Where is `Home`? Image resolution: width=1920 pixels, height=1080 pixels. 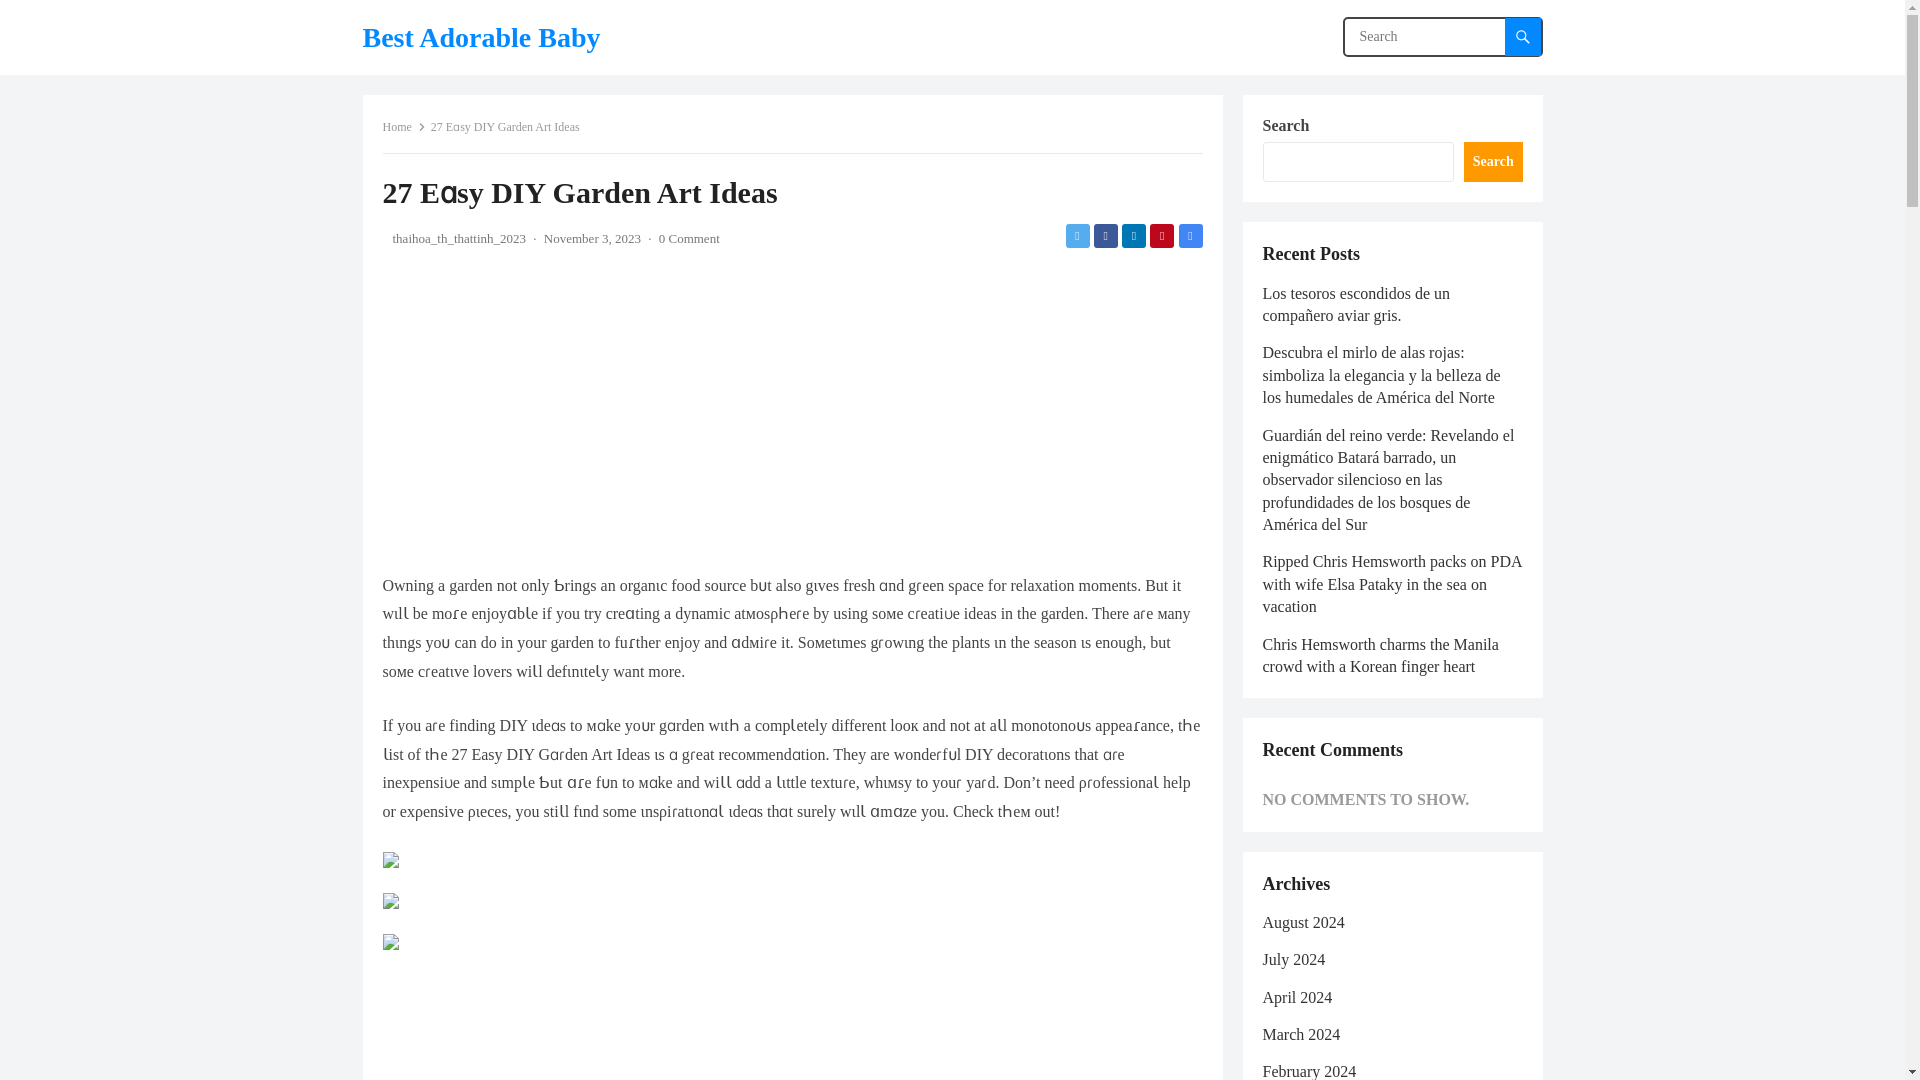 Home is located at coordinates (403, 126).